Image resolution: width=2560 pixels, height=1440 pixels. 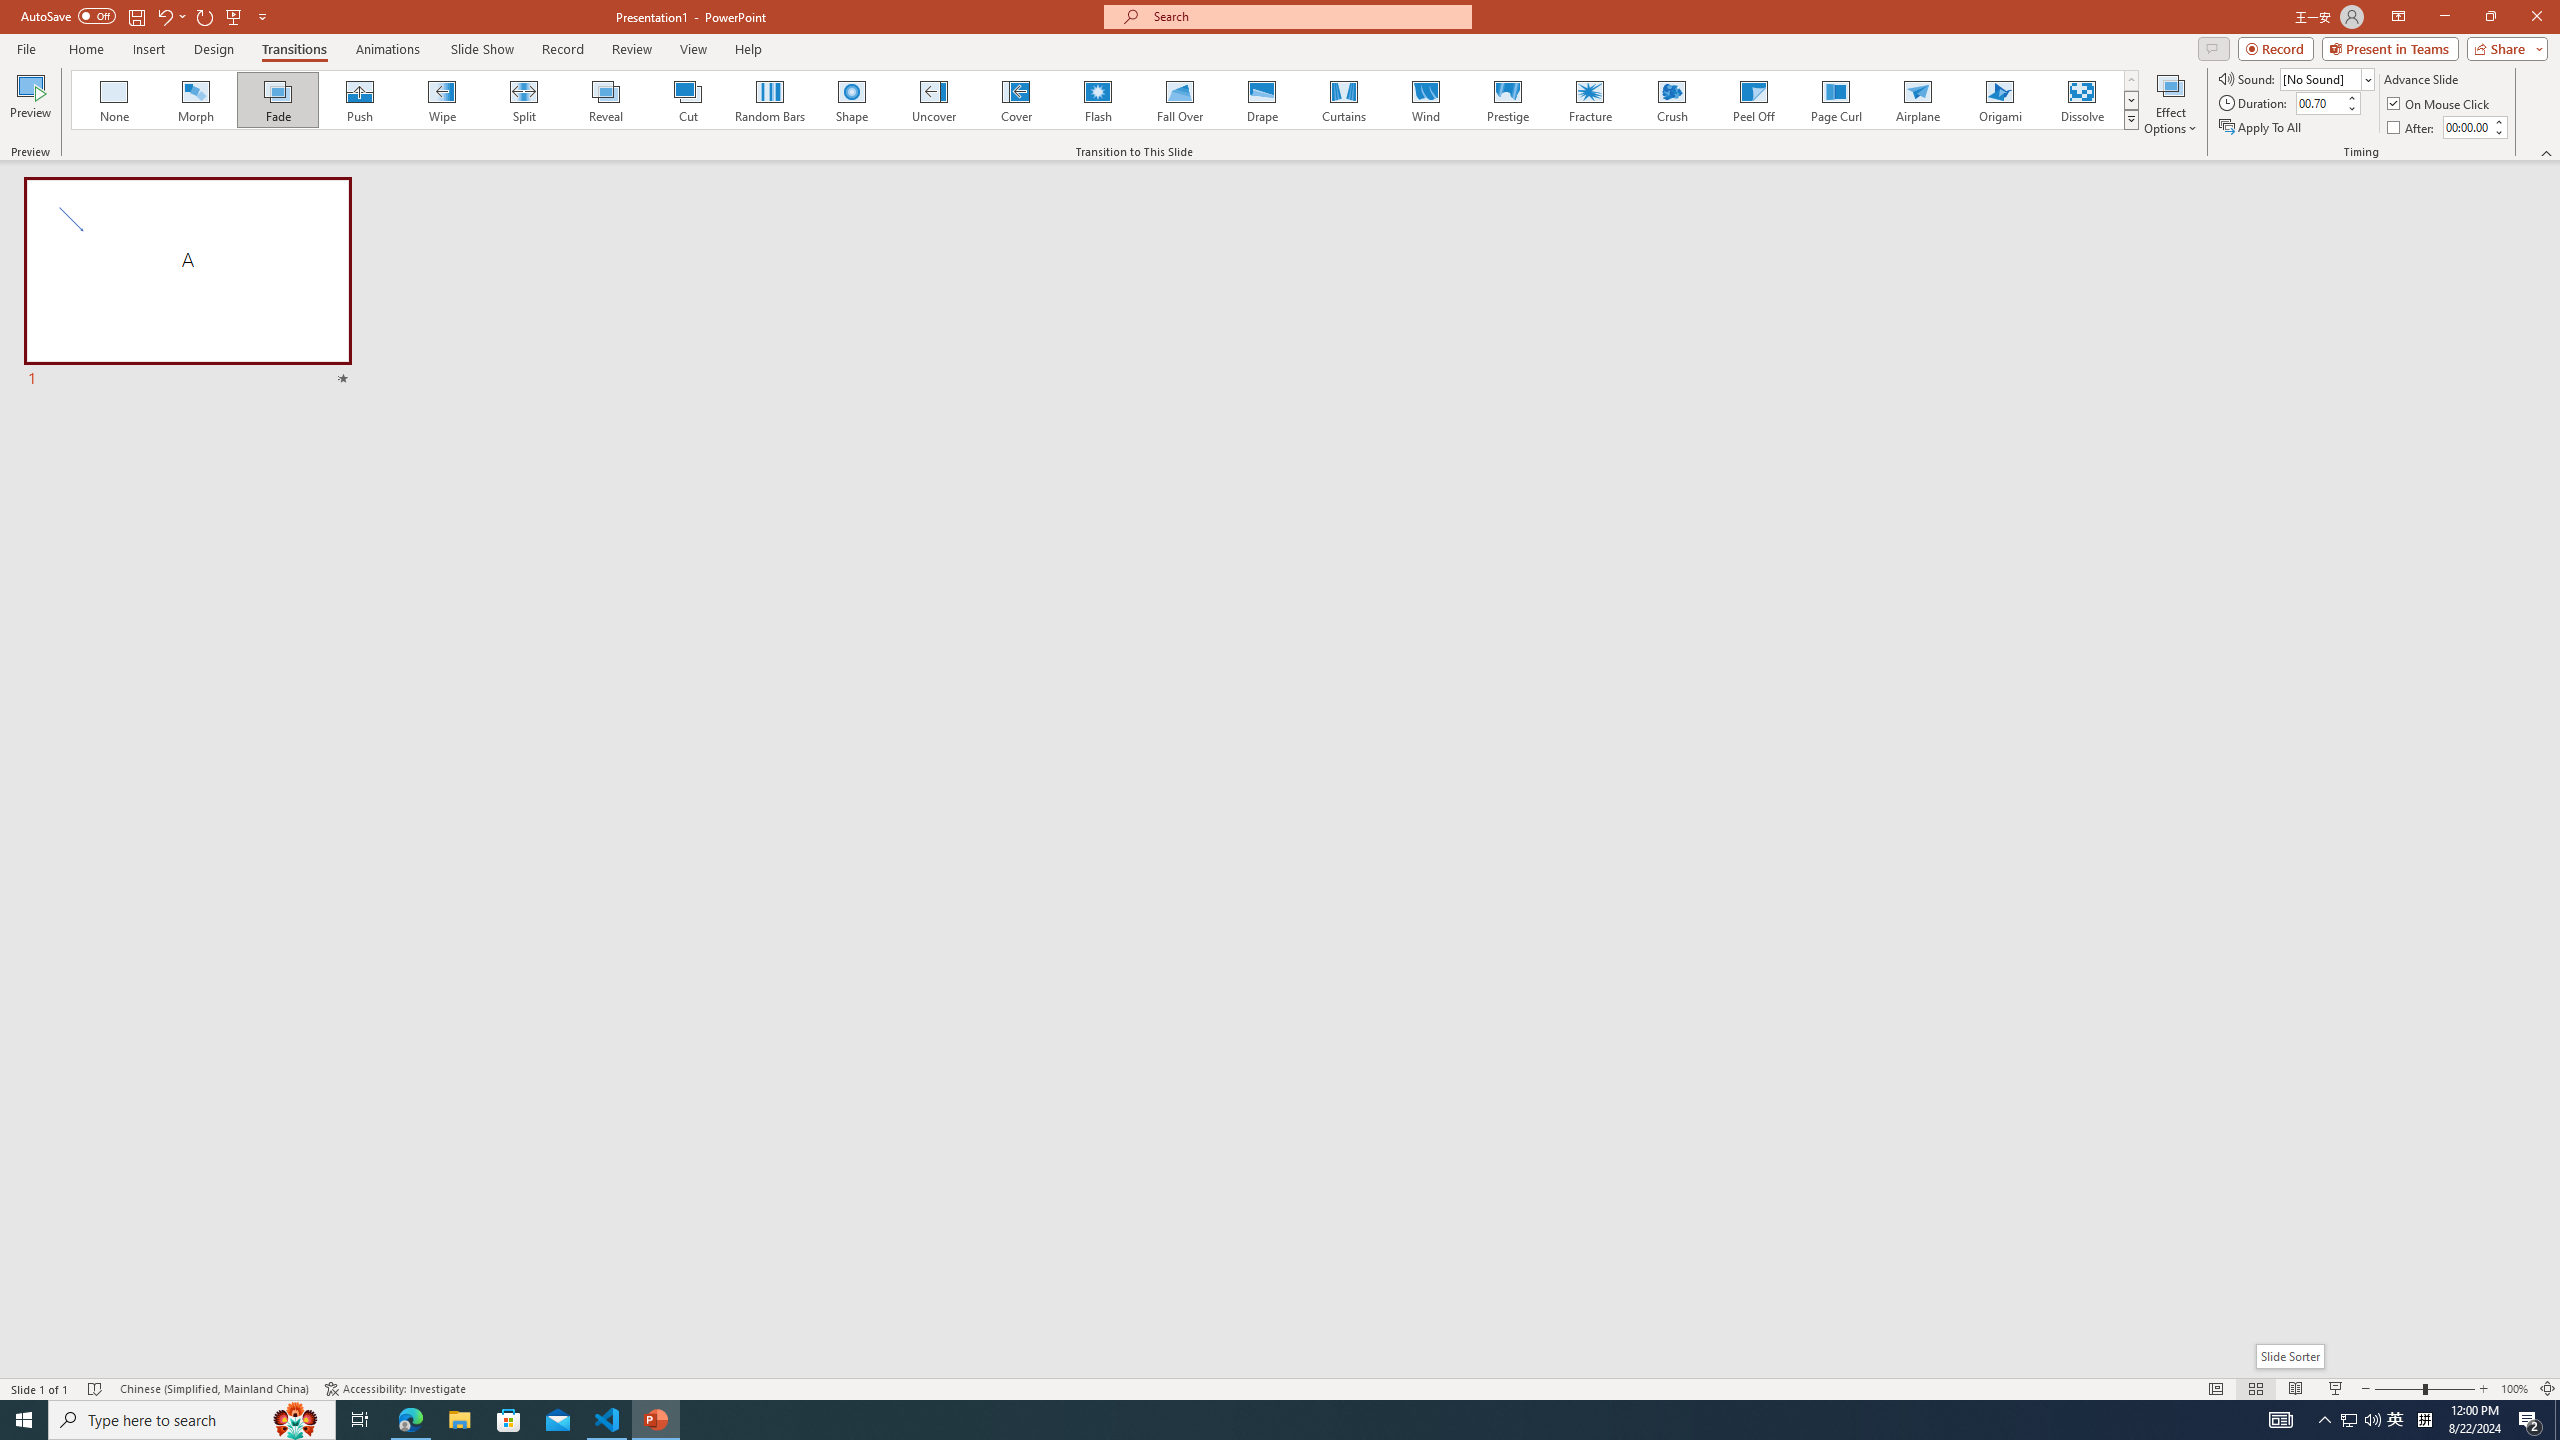 I want to click on Dissolve, so click(x=2081, y=100).